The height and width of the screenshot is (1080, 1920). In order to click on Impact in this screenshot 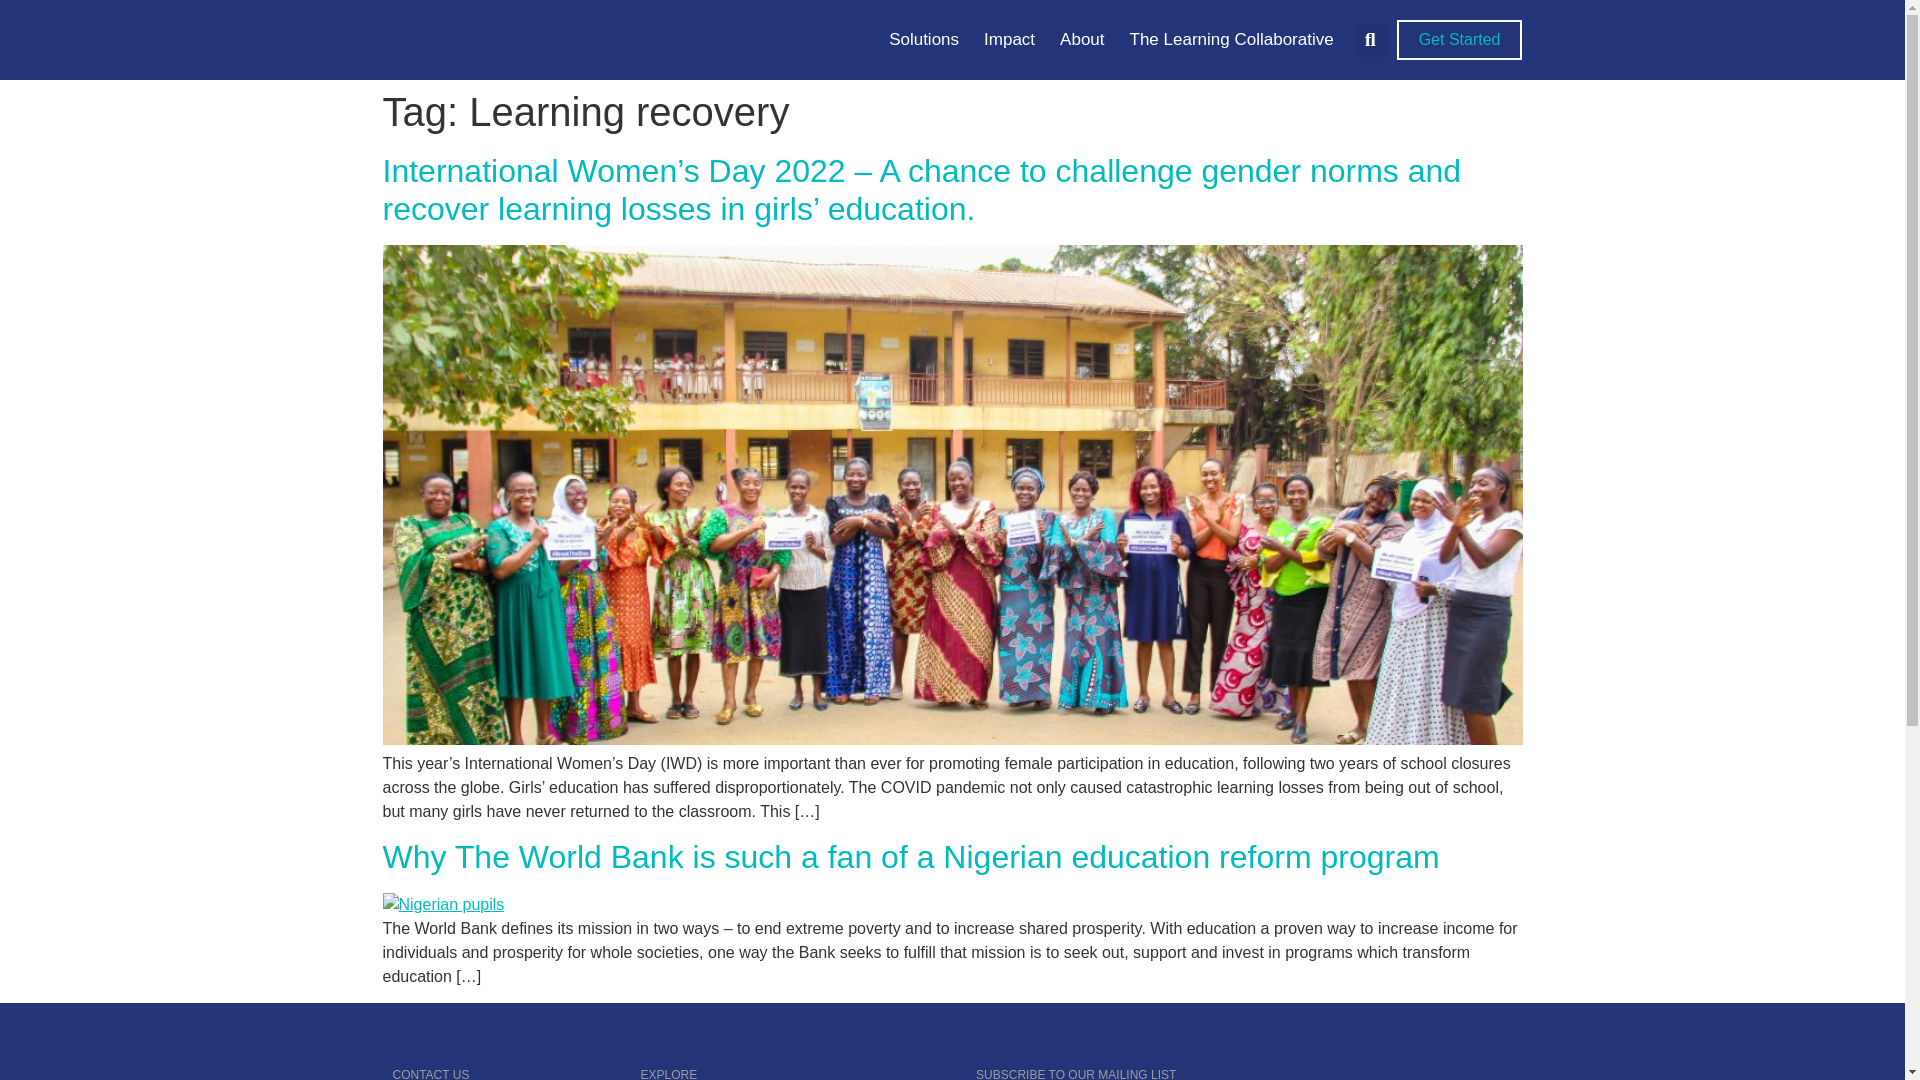, I will do `click(1008, 40)`.